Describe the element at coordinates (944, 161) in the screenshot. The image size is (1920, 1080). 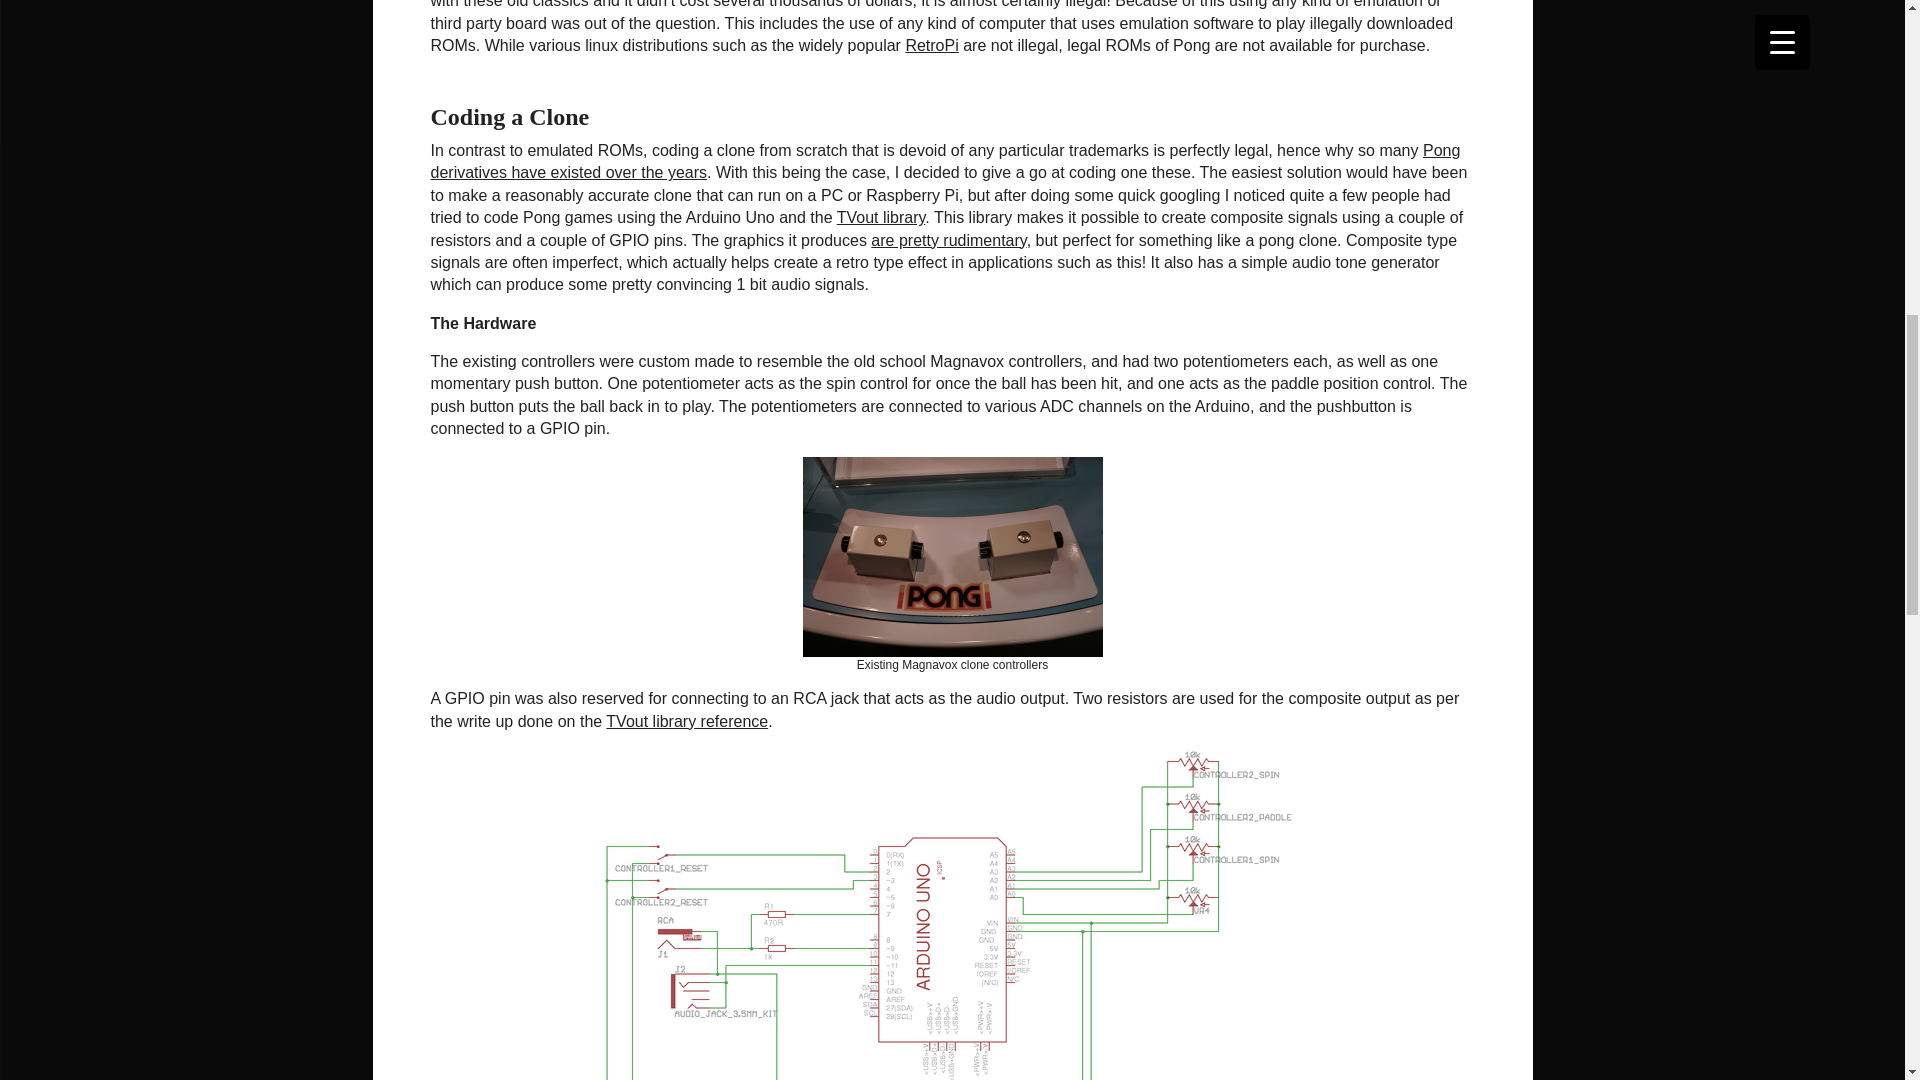
I see `Pong derivatives have existed over the years` at that location.